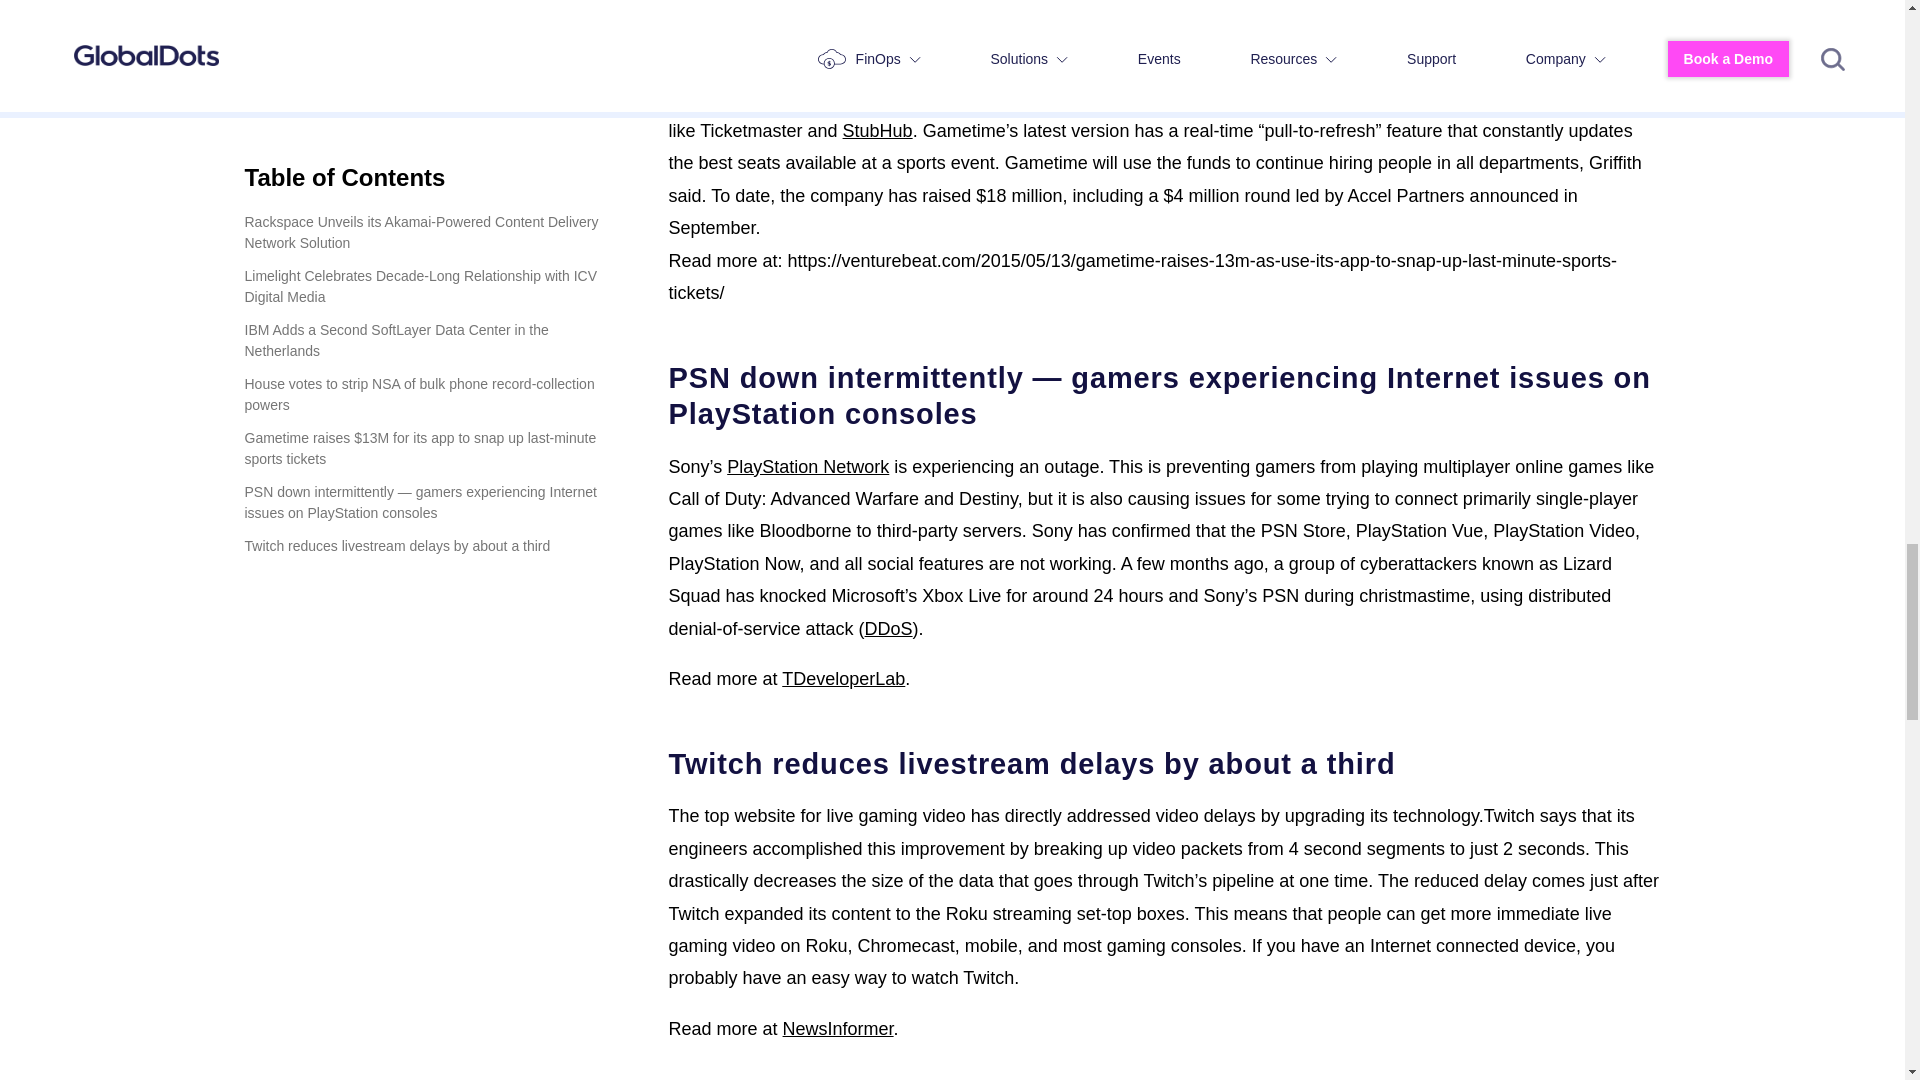  Describe the element at coordinates (1034, 34) in the screenshot. I see `Accel Partners` at that location.